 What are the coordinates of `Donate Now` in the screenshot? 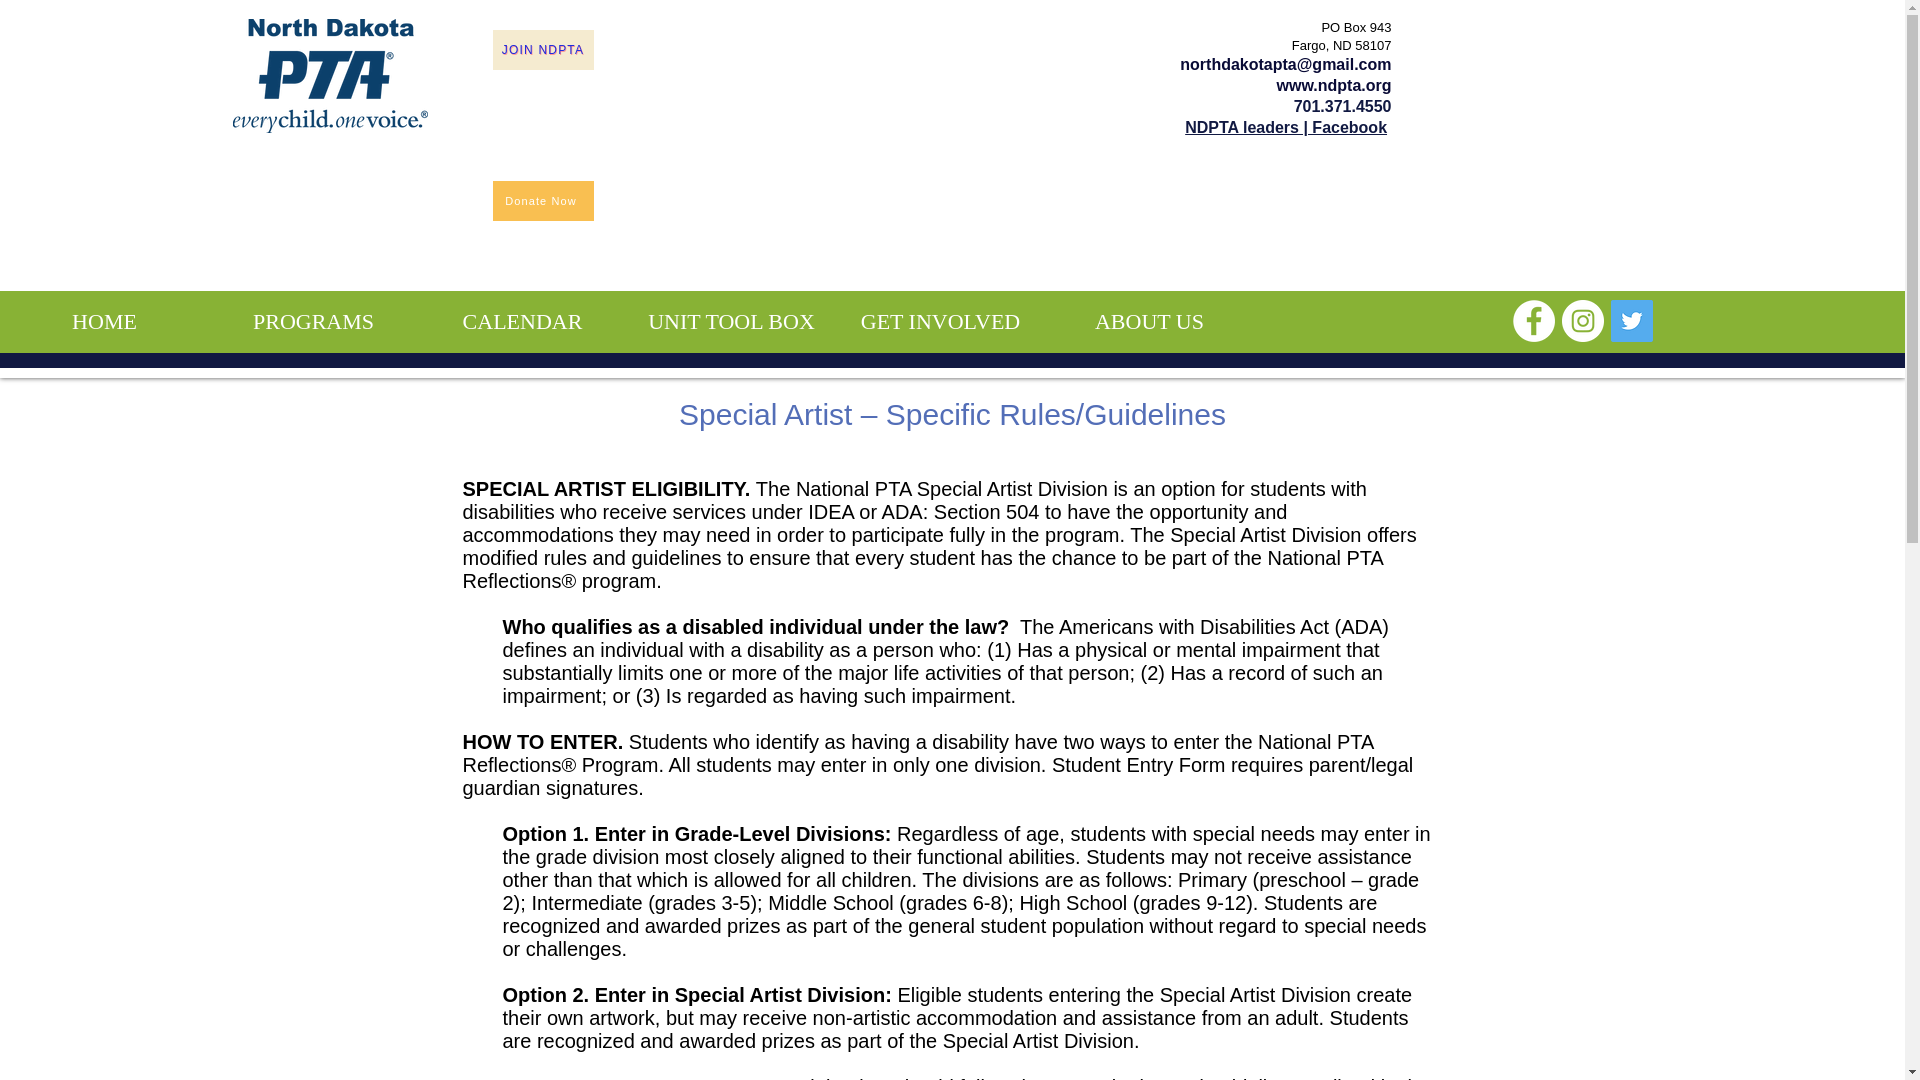 It's located at (542, 201).